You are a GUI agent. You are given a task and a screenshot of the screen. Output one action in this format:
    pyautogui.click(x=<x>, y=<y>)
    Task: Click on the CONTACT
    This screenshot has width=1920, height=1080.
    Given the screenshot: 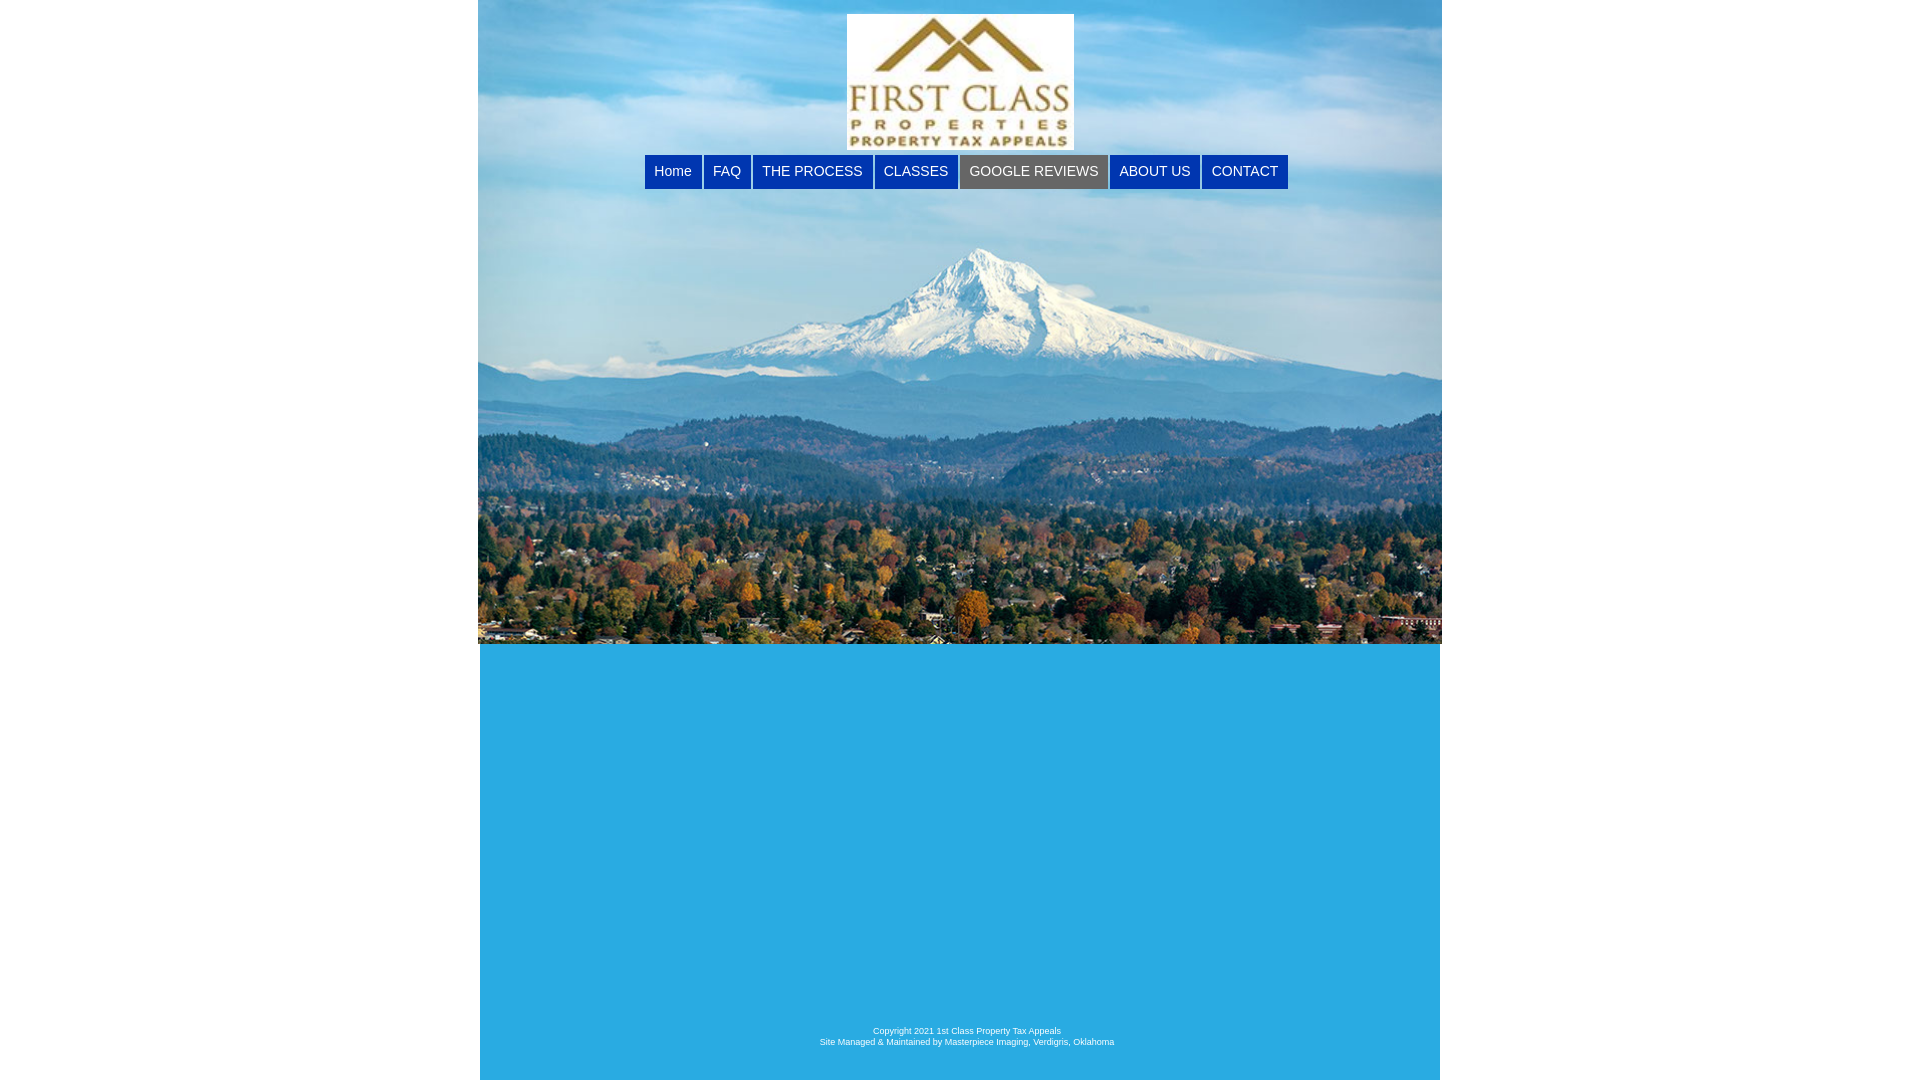 What is the action you would take?
    pyautogui.click(x=1245, y=172)
    